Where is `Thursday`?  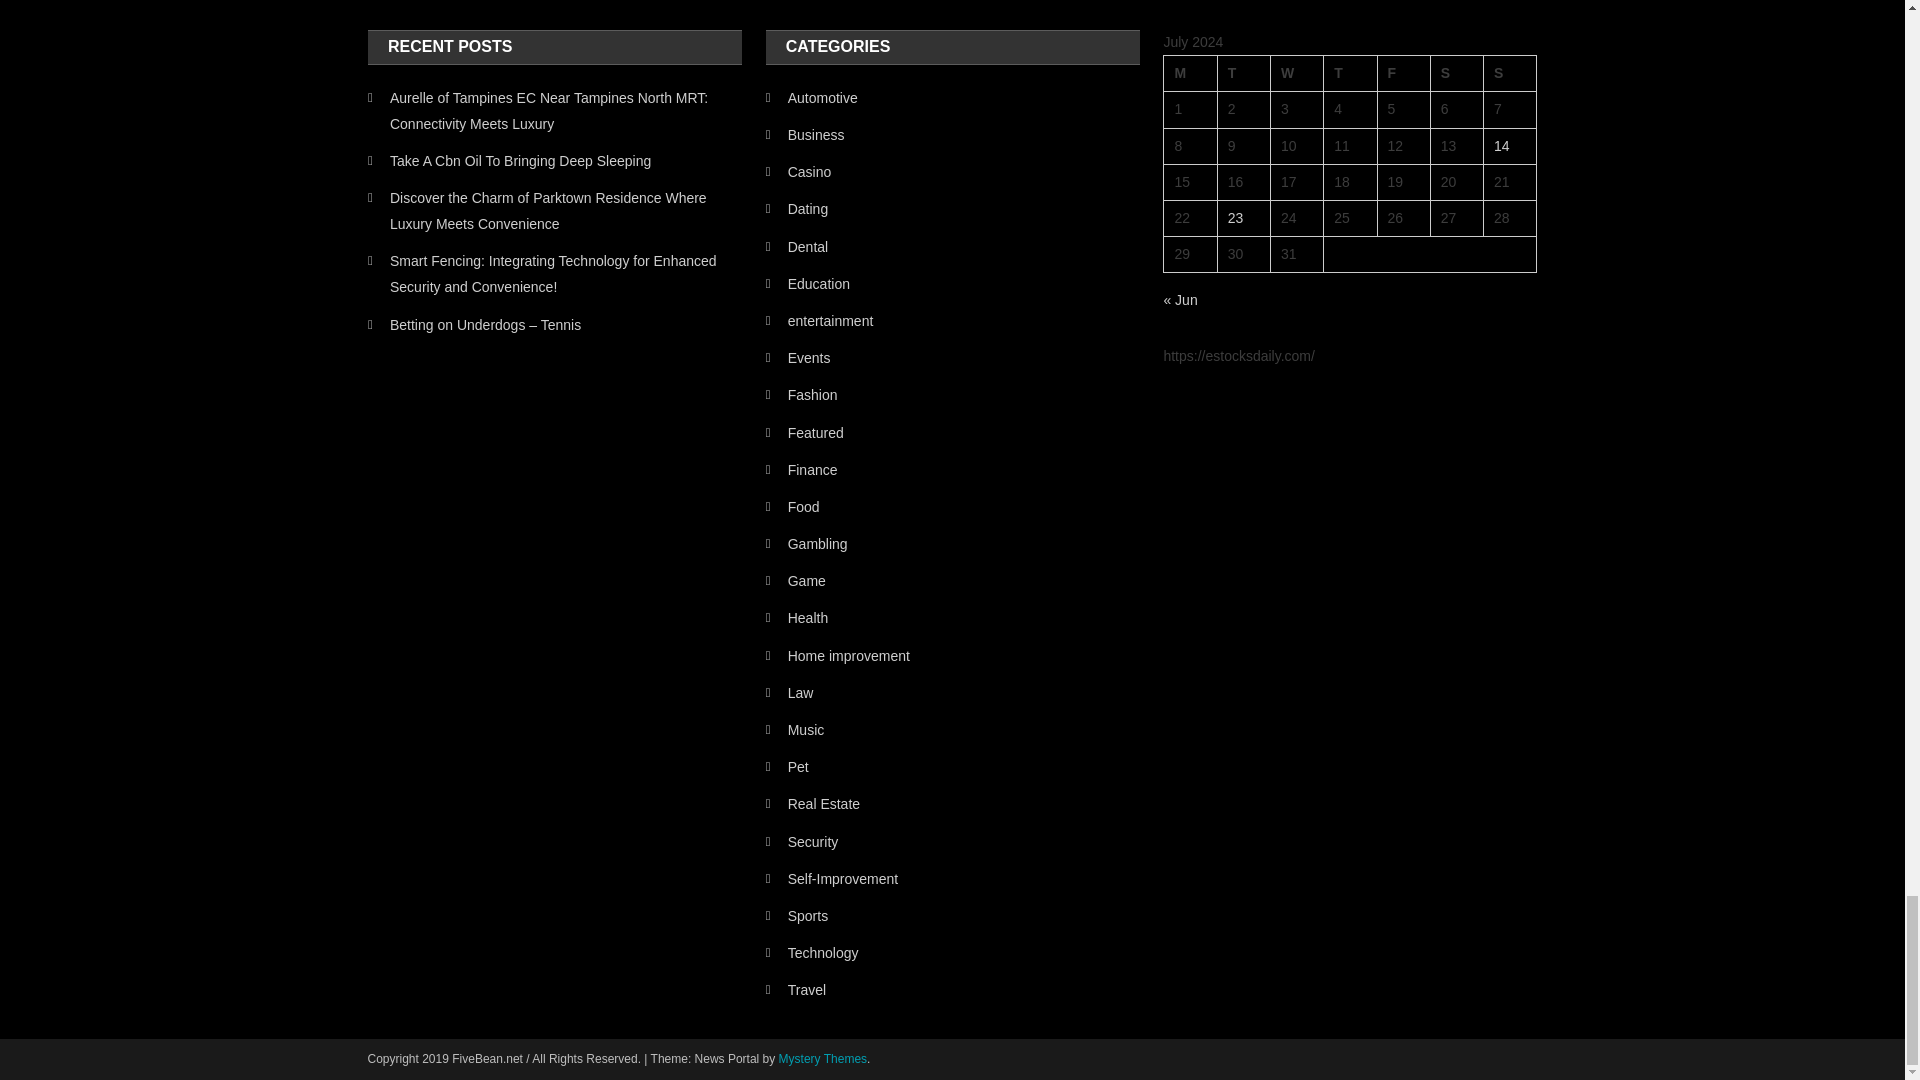
Thursday is located at coordinates (1350, 74).